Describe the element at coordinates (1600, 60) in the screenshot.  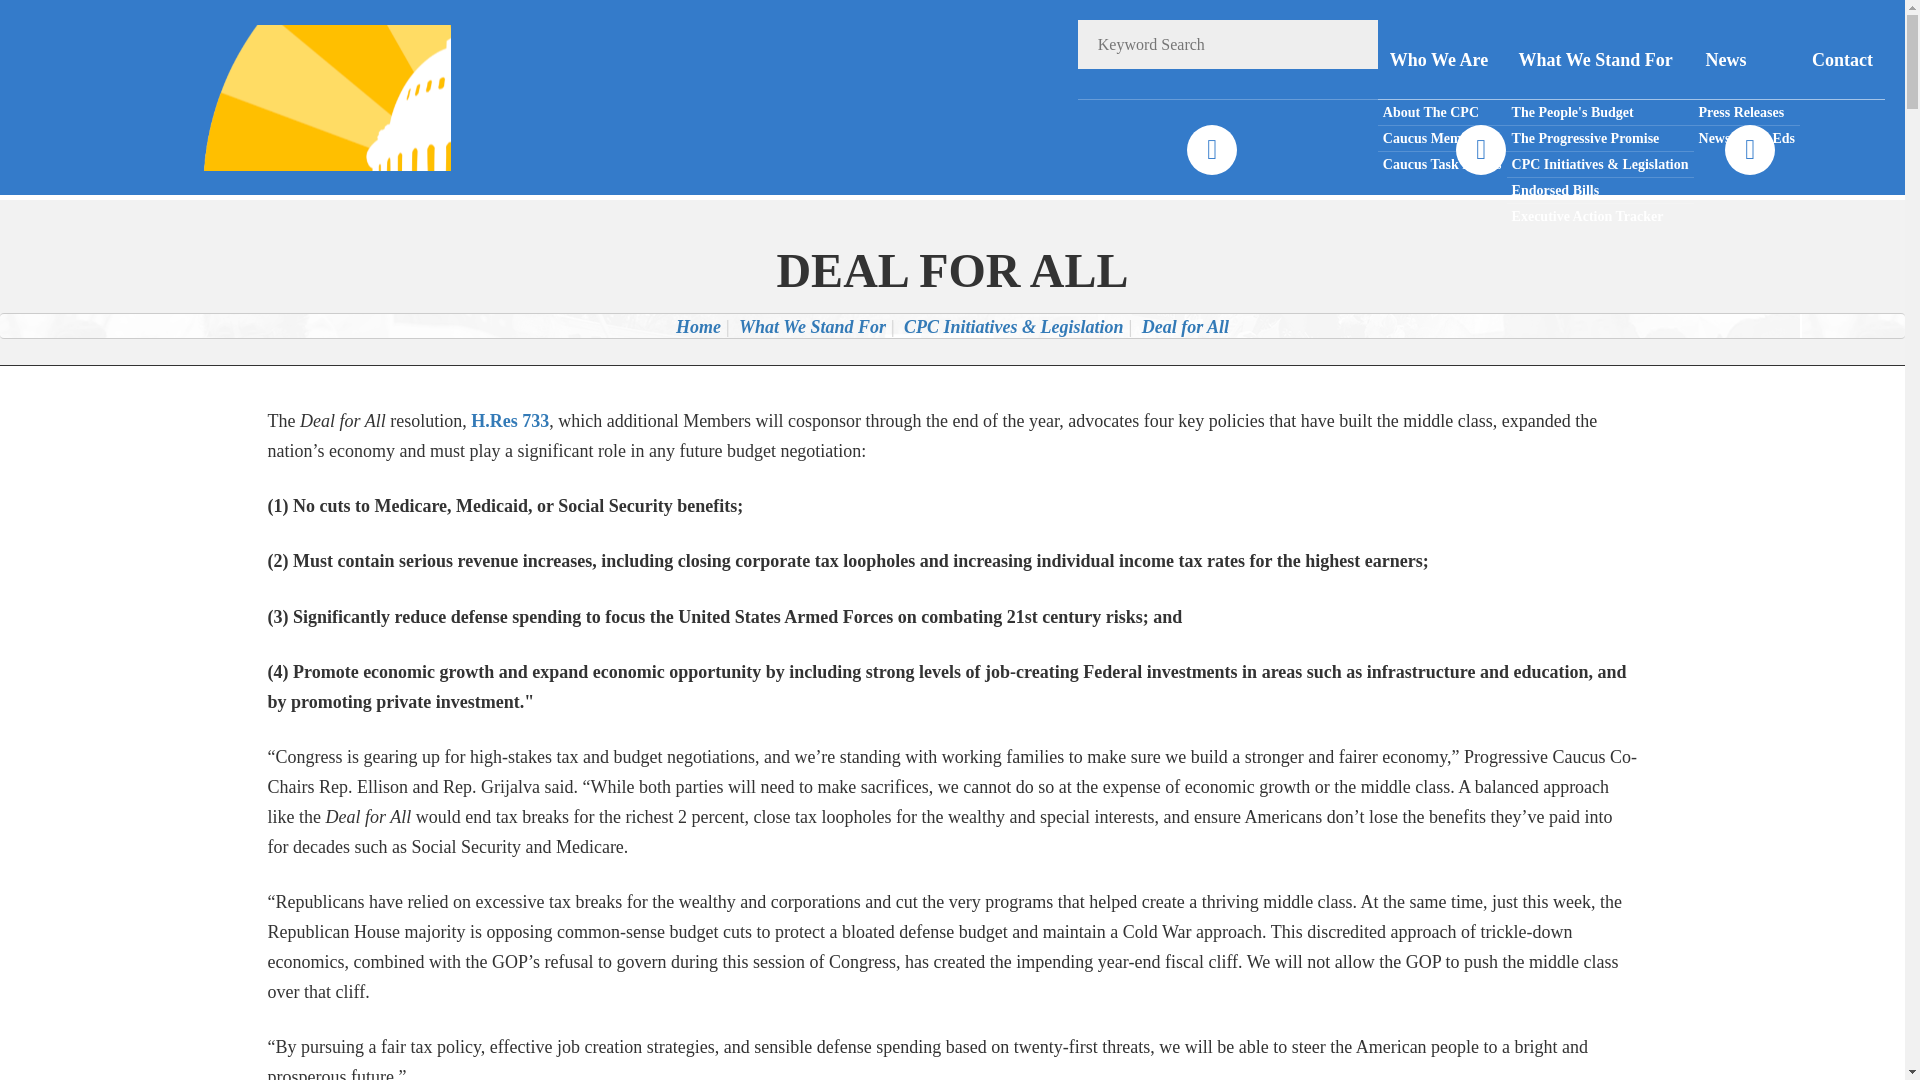
I see `What We Stand For` at that location.